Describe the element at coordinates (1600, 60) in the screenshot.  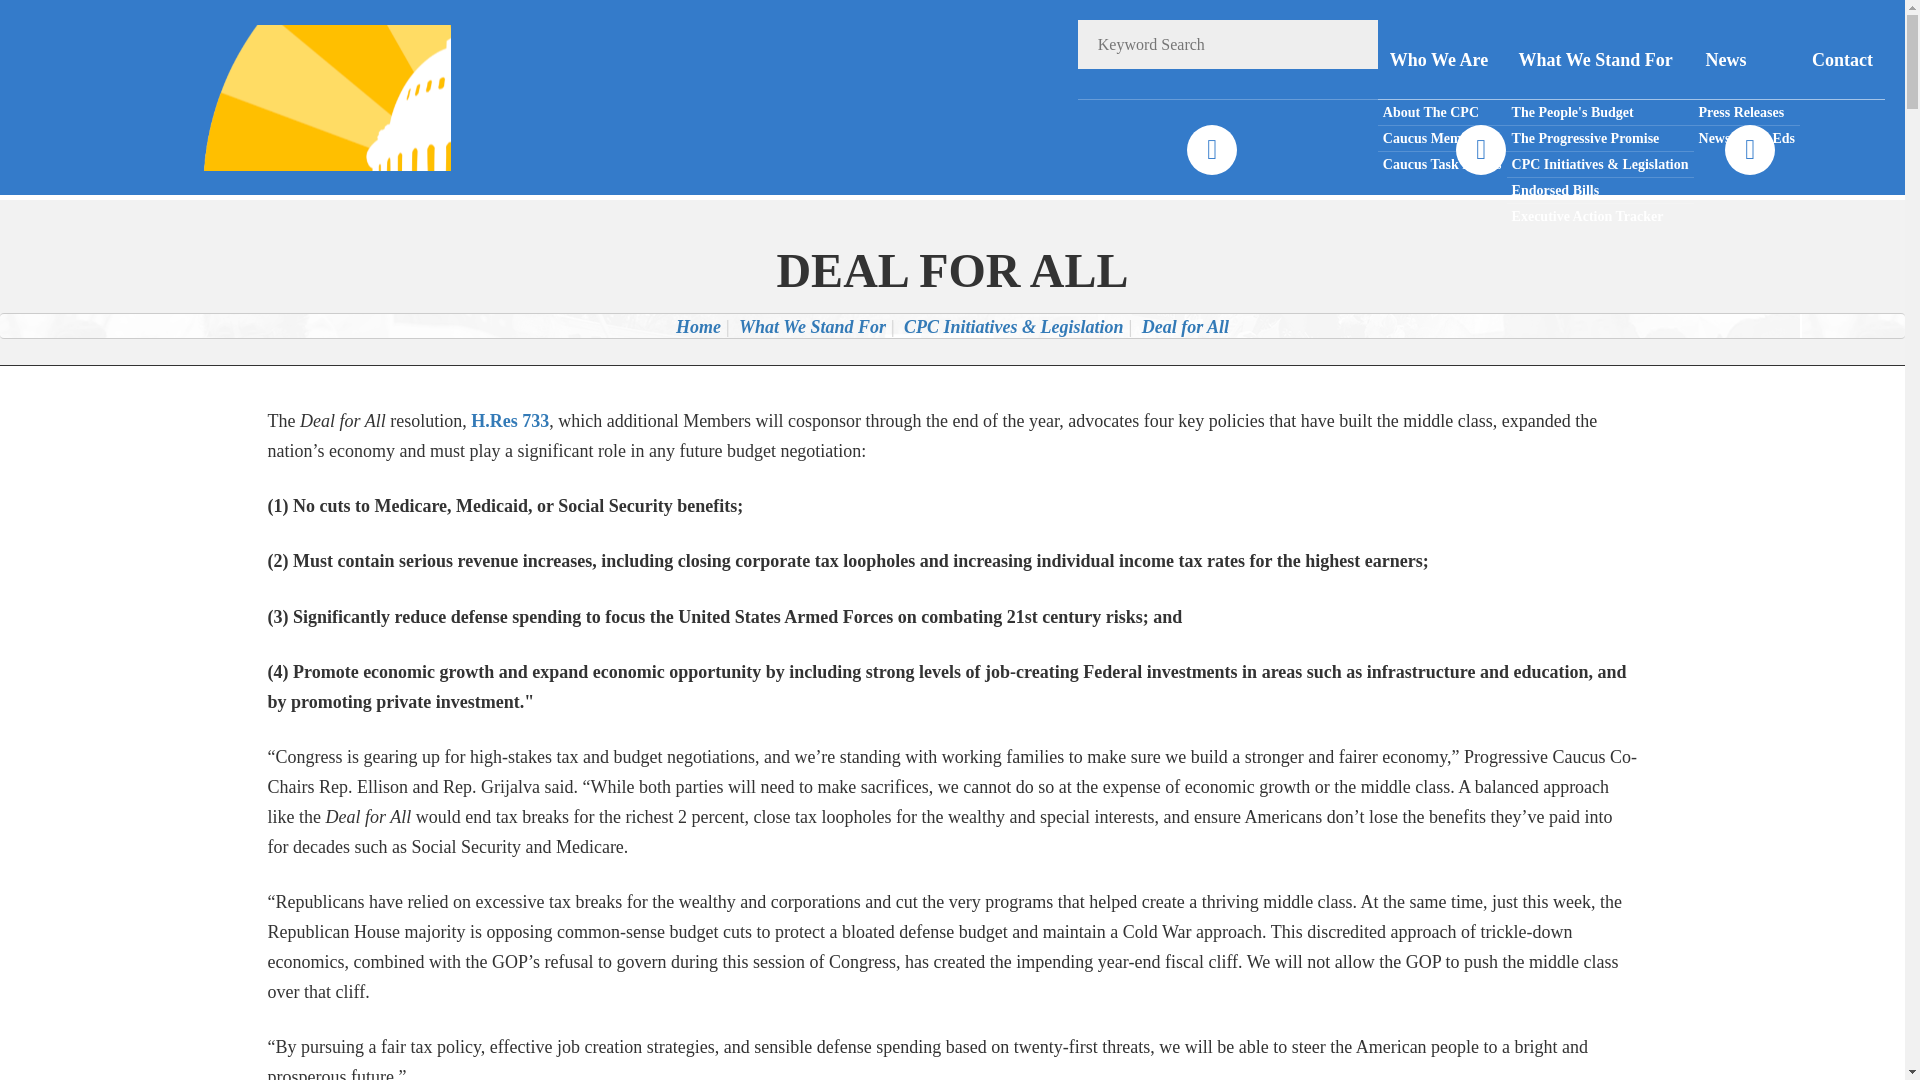
I see `What We Stand For` at that location.